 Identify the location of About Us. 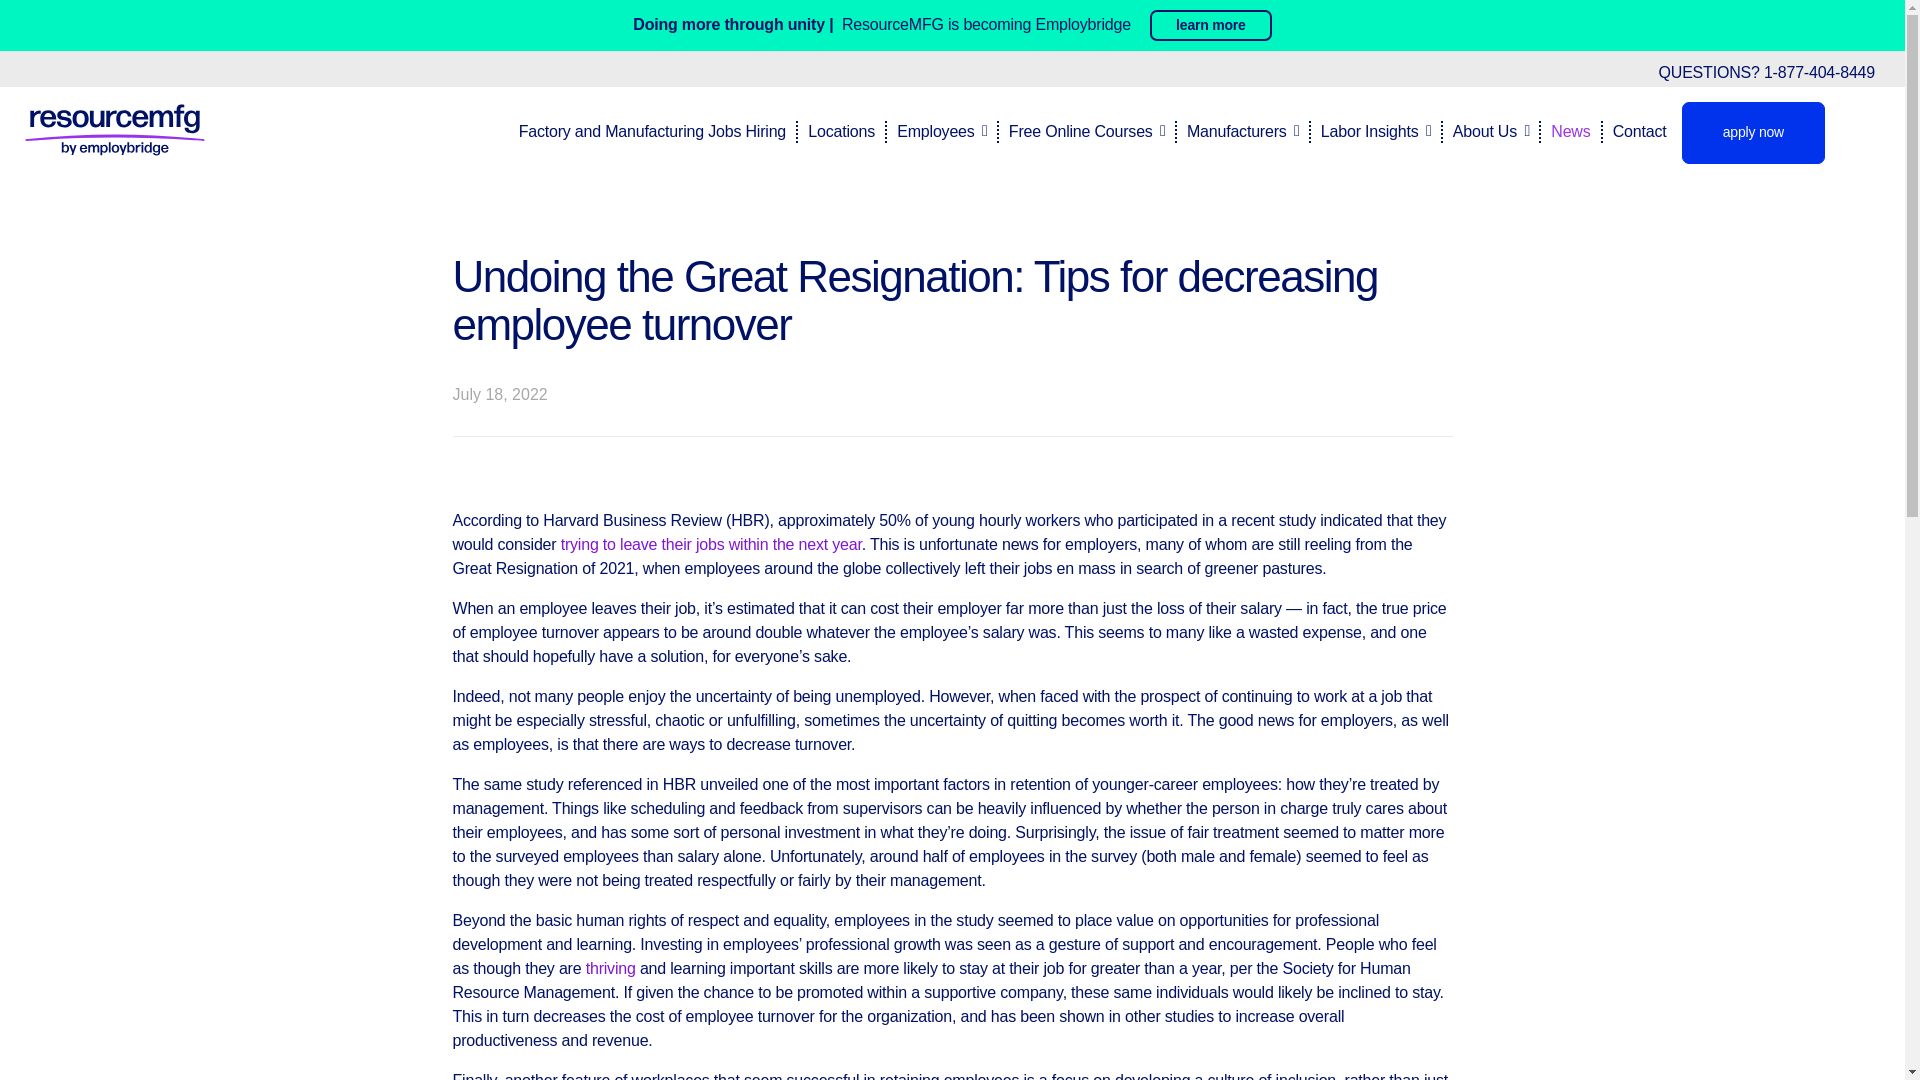
(1482, 131).